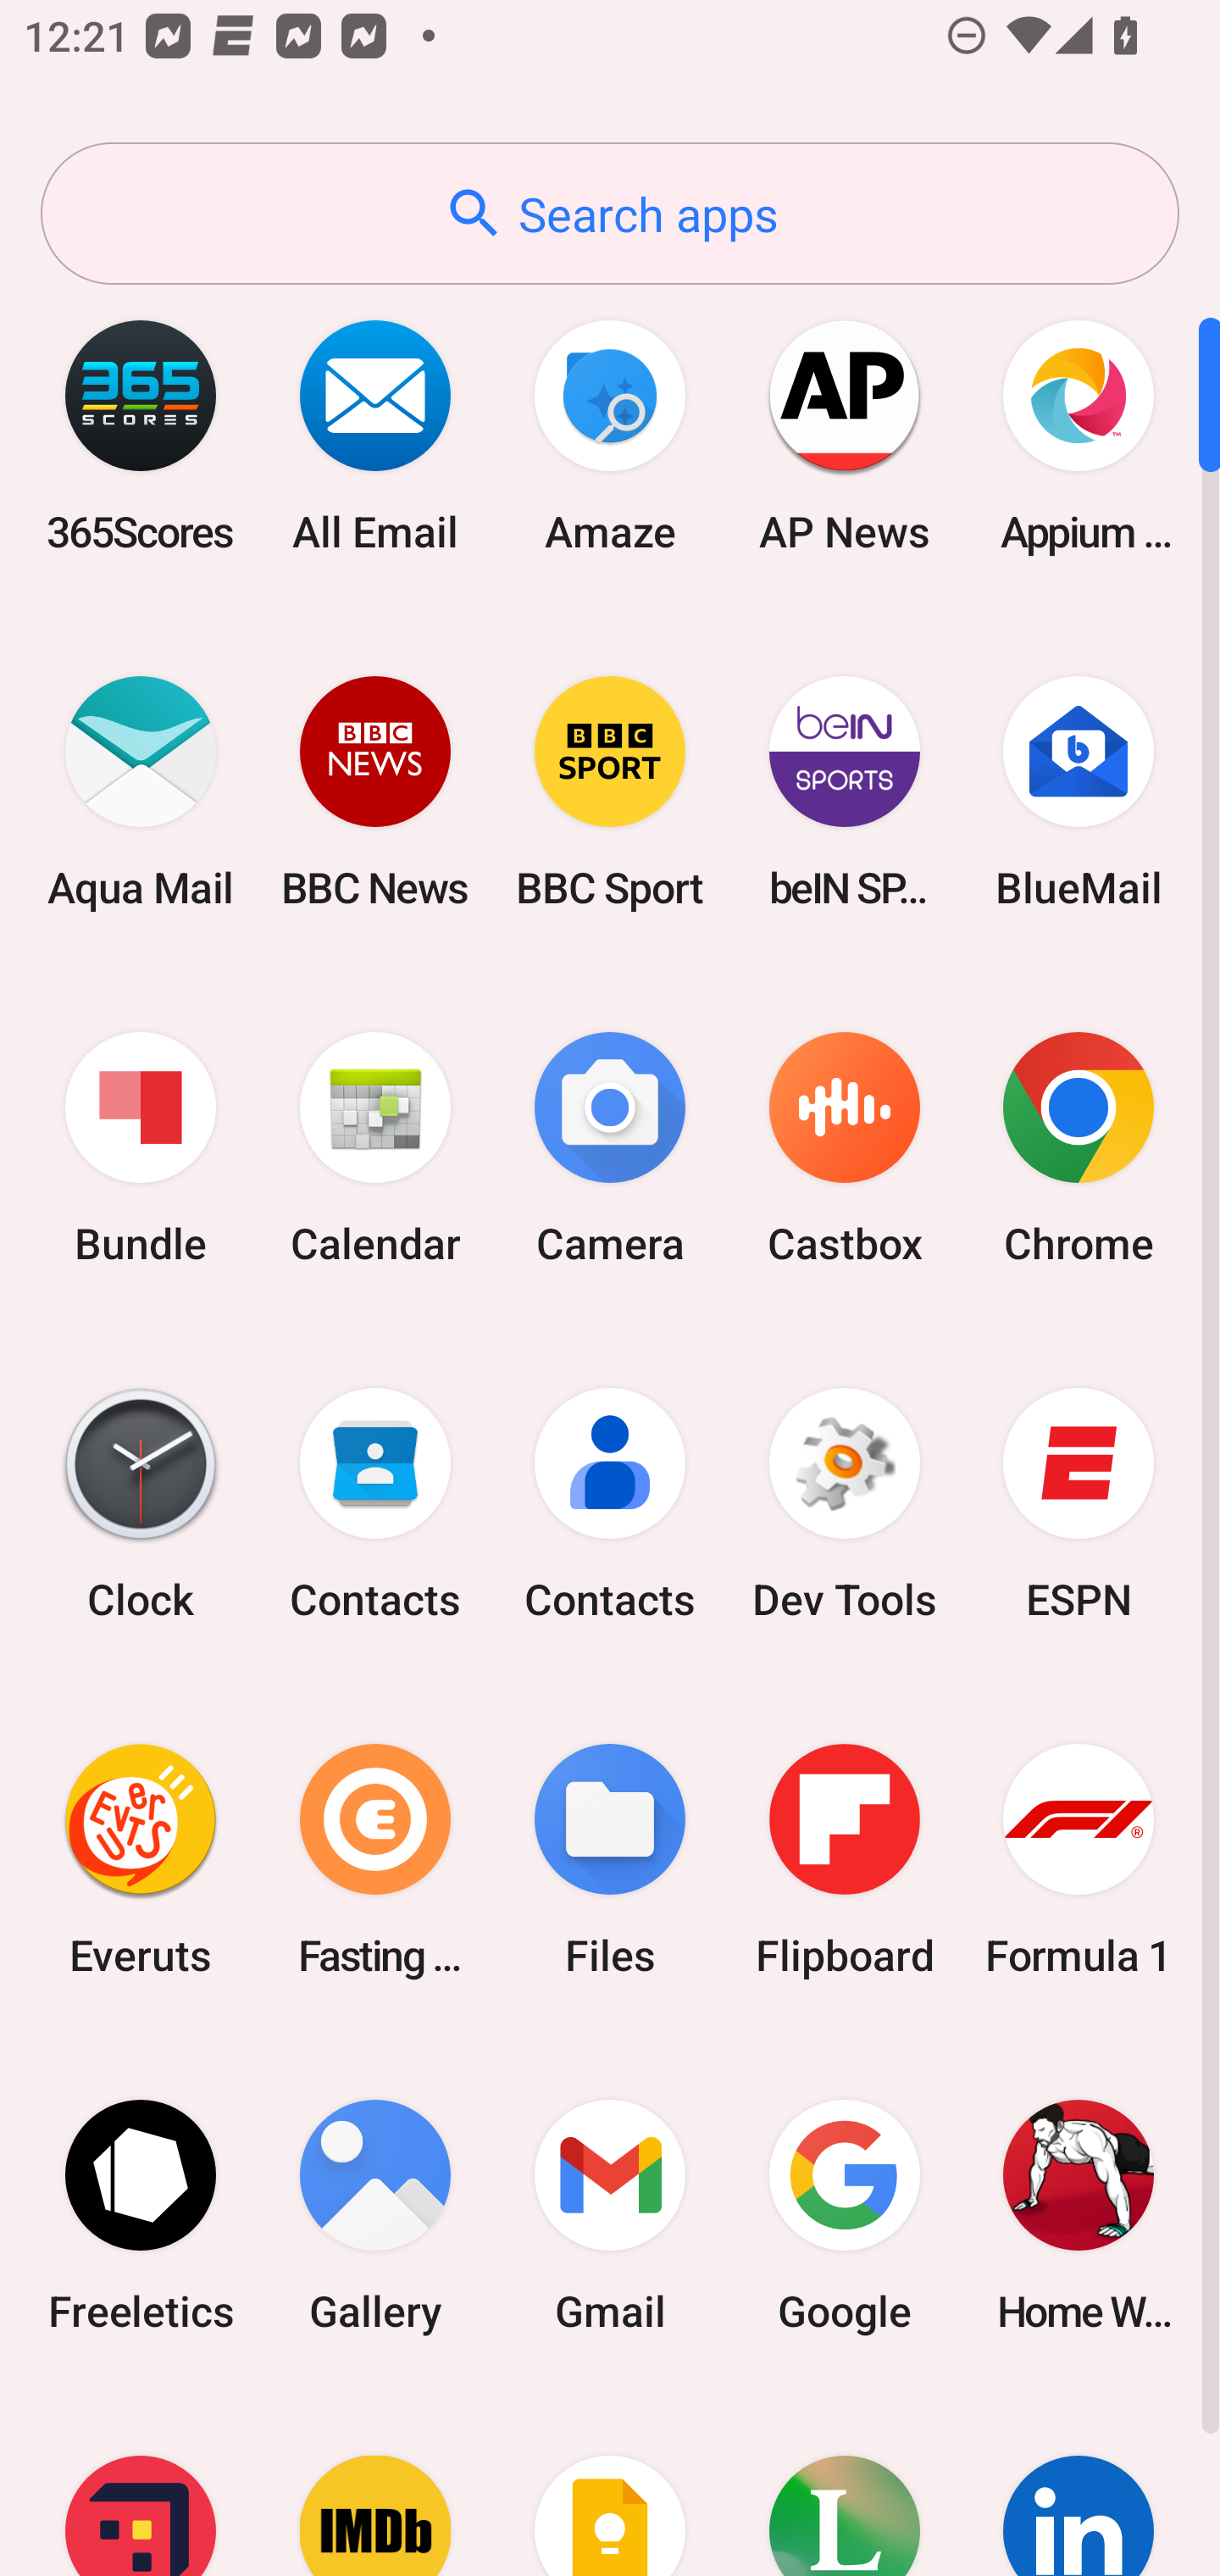  I want to click on Gallery, so click(375, 2215).